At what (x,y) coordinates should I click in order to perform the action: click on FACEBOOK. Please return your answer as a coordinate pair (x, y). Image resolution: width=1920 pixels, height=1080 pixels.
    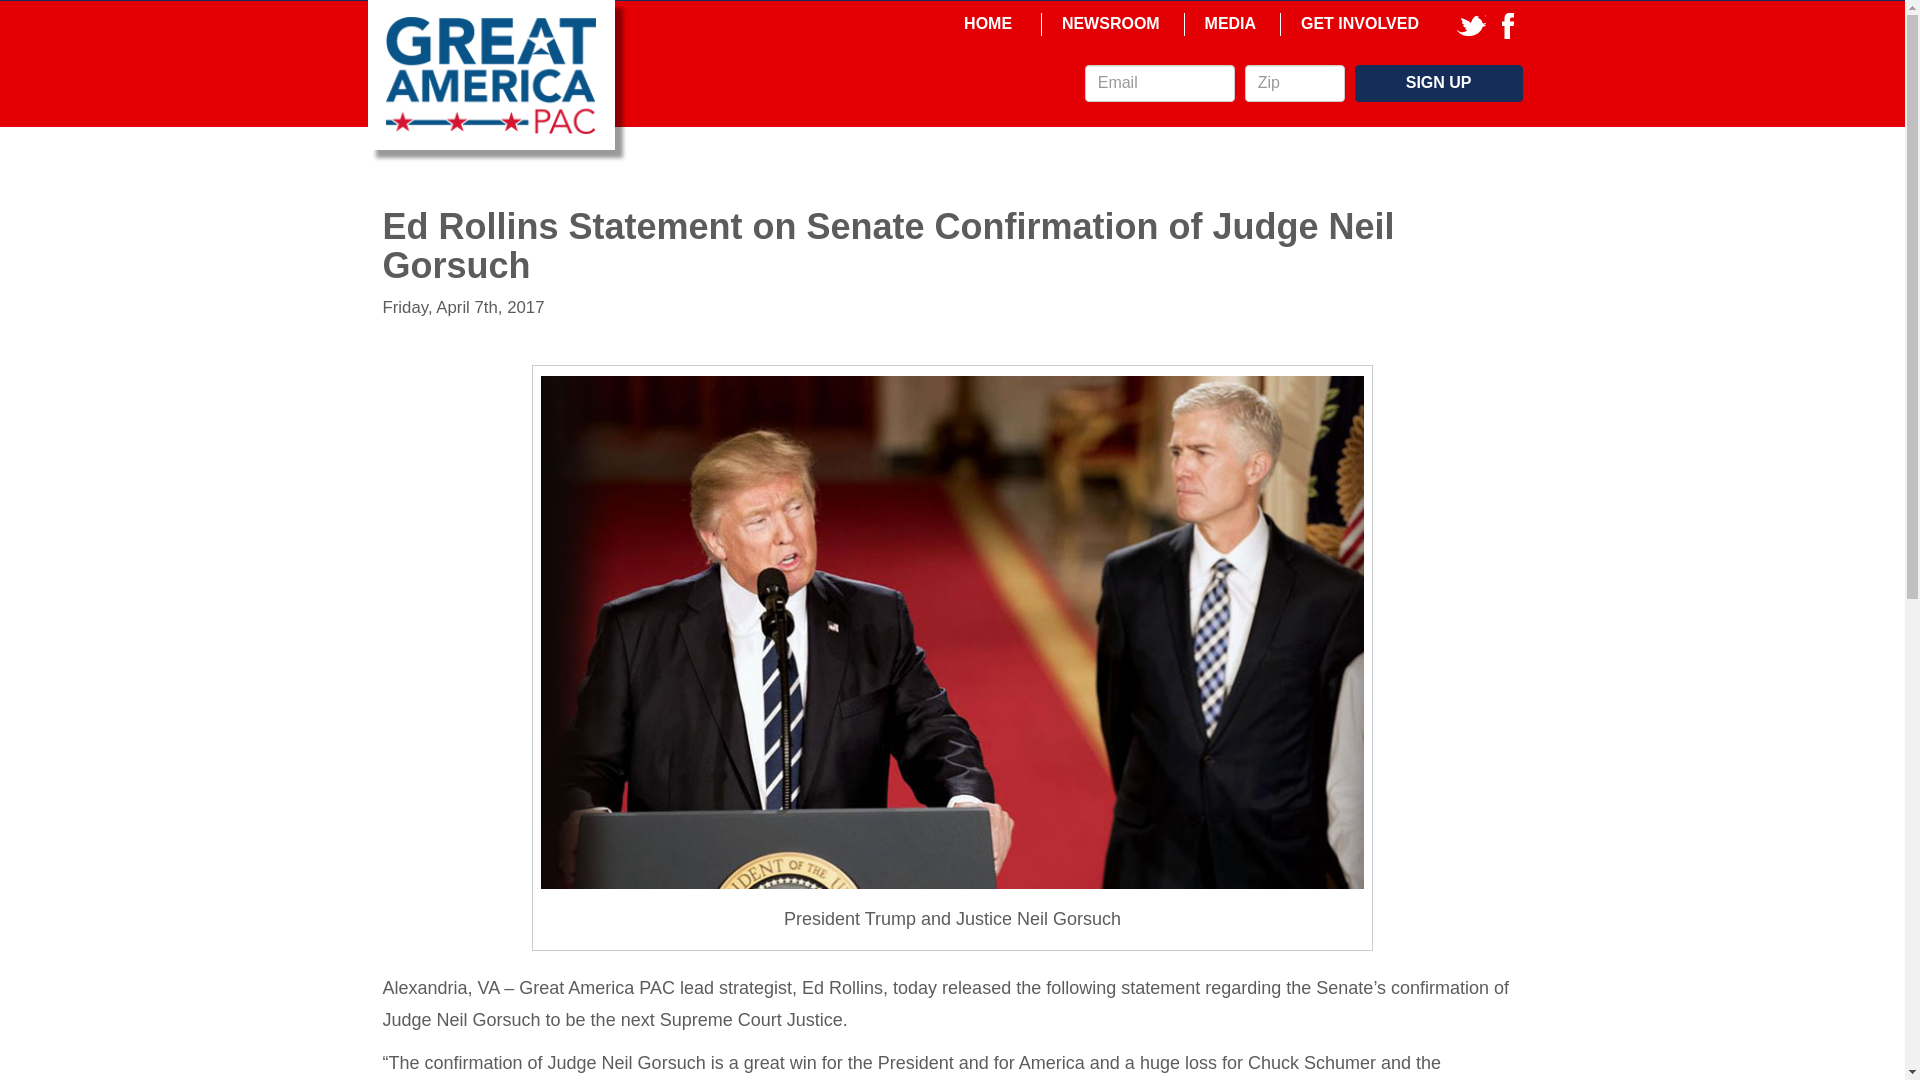
    Looking at the image, I should click on (1508, 24).